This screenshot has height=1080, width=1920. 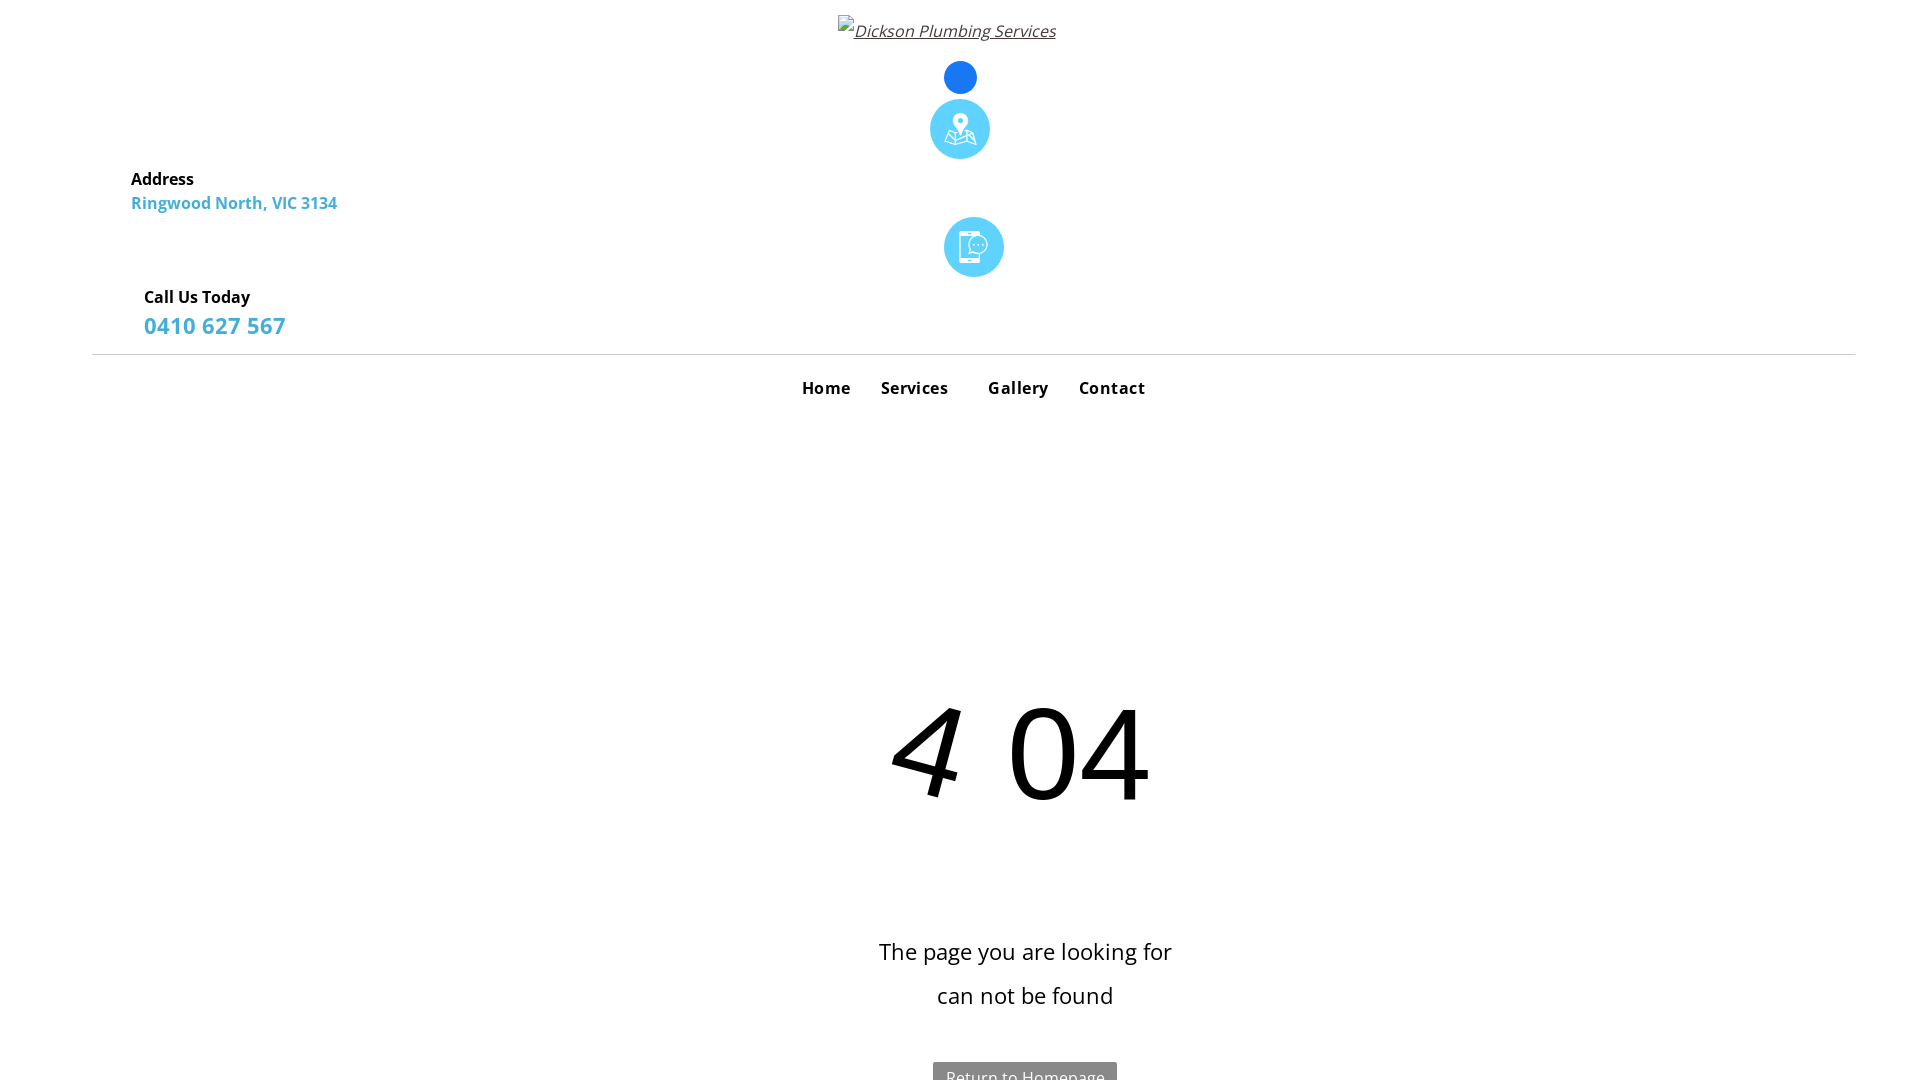 I want to click on Services, so click(x=920, y=388).